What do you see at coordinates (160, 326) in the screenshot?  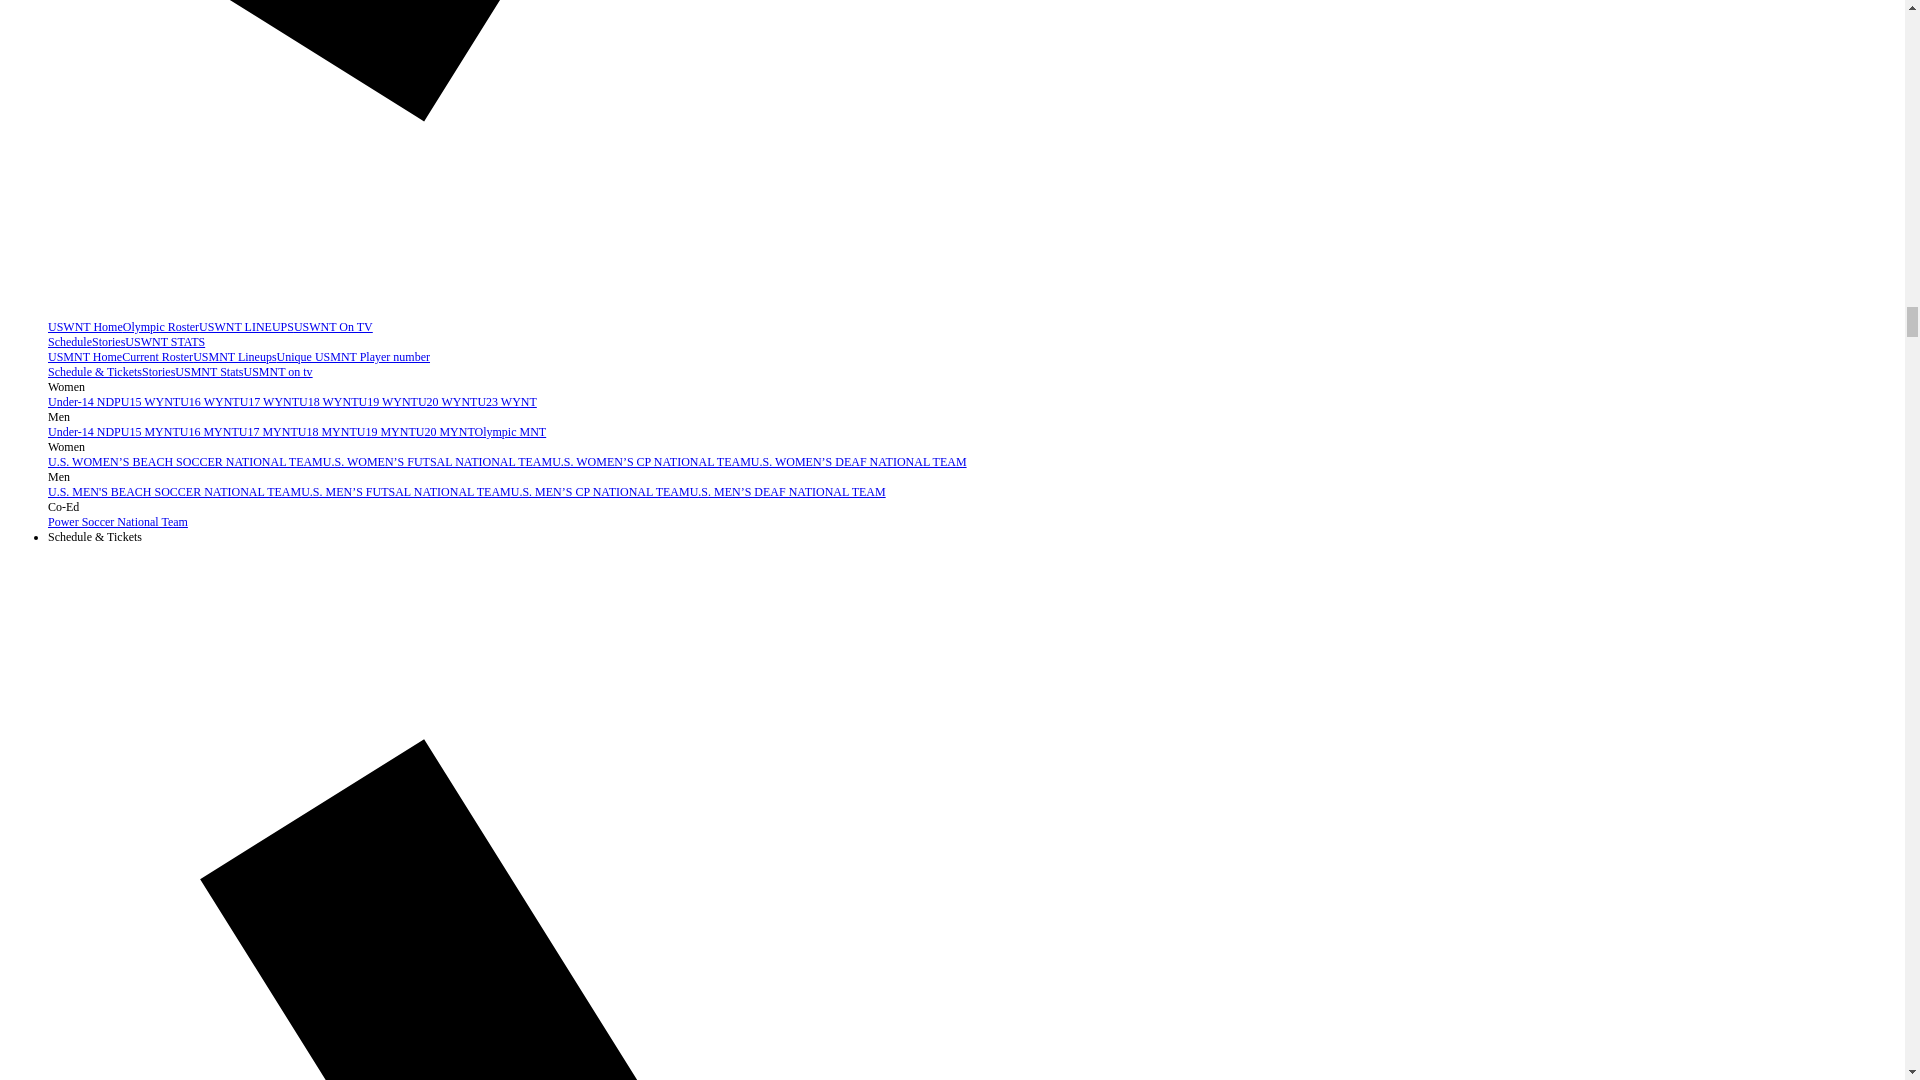 I see `Olympic Roster` at bounding box center [160, 326].